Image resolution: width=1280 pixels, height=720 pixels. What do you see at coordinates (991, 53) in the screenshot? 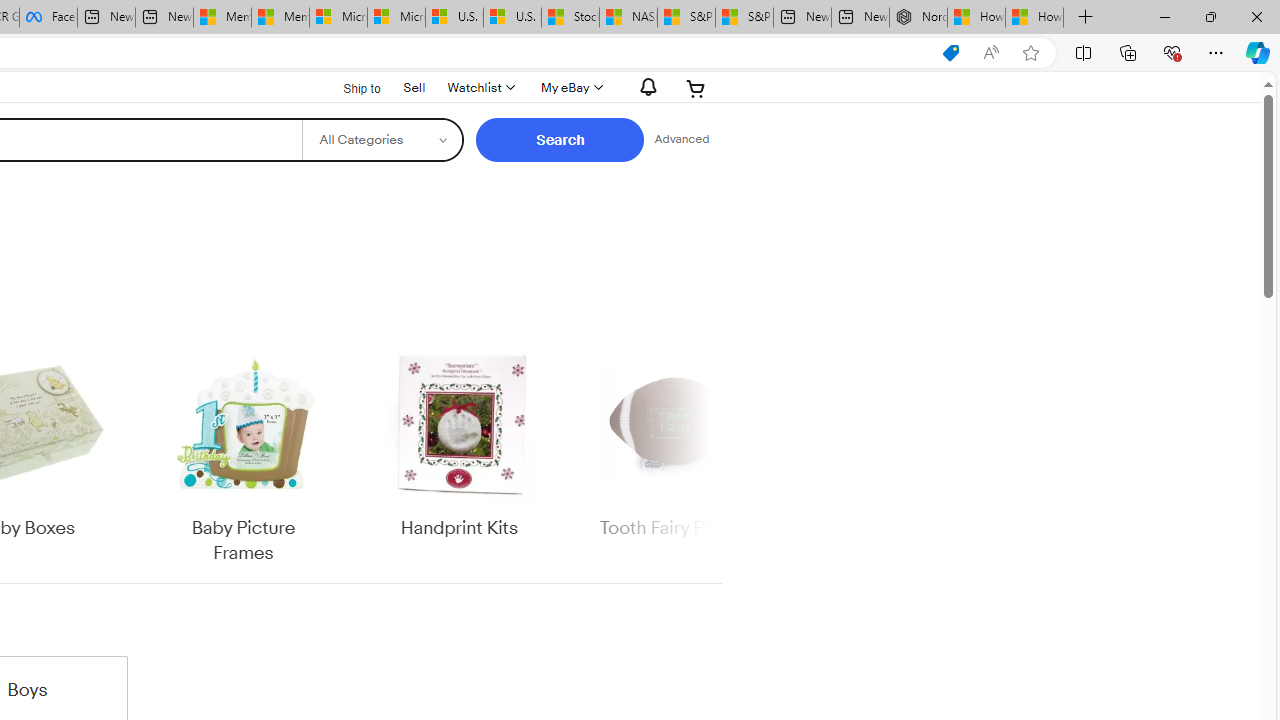
I see `Read aloud this page (Ctrl+Shift+U)` at bounding box center [991, 53].